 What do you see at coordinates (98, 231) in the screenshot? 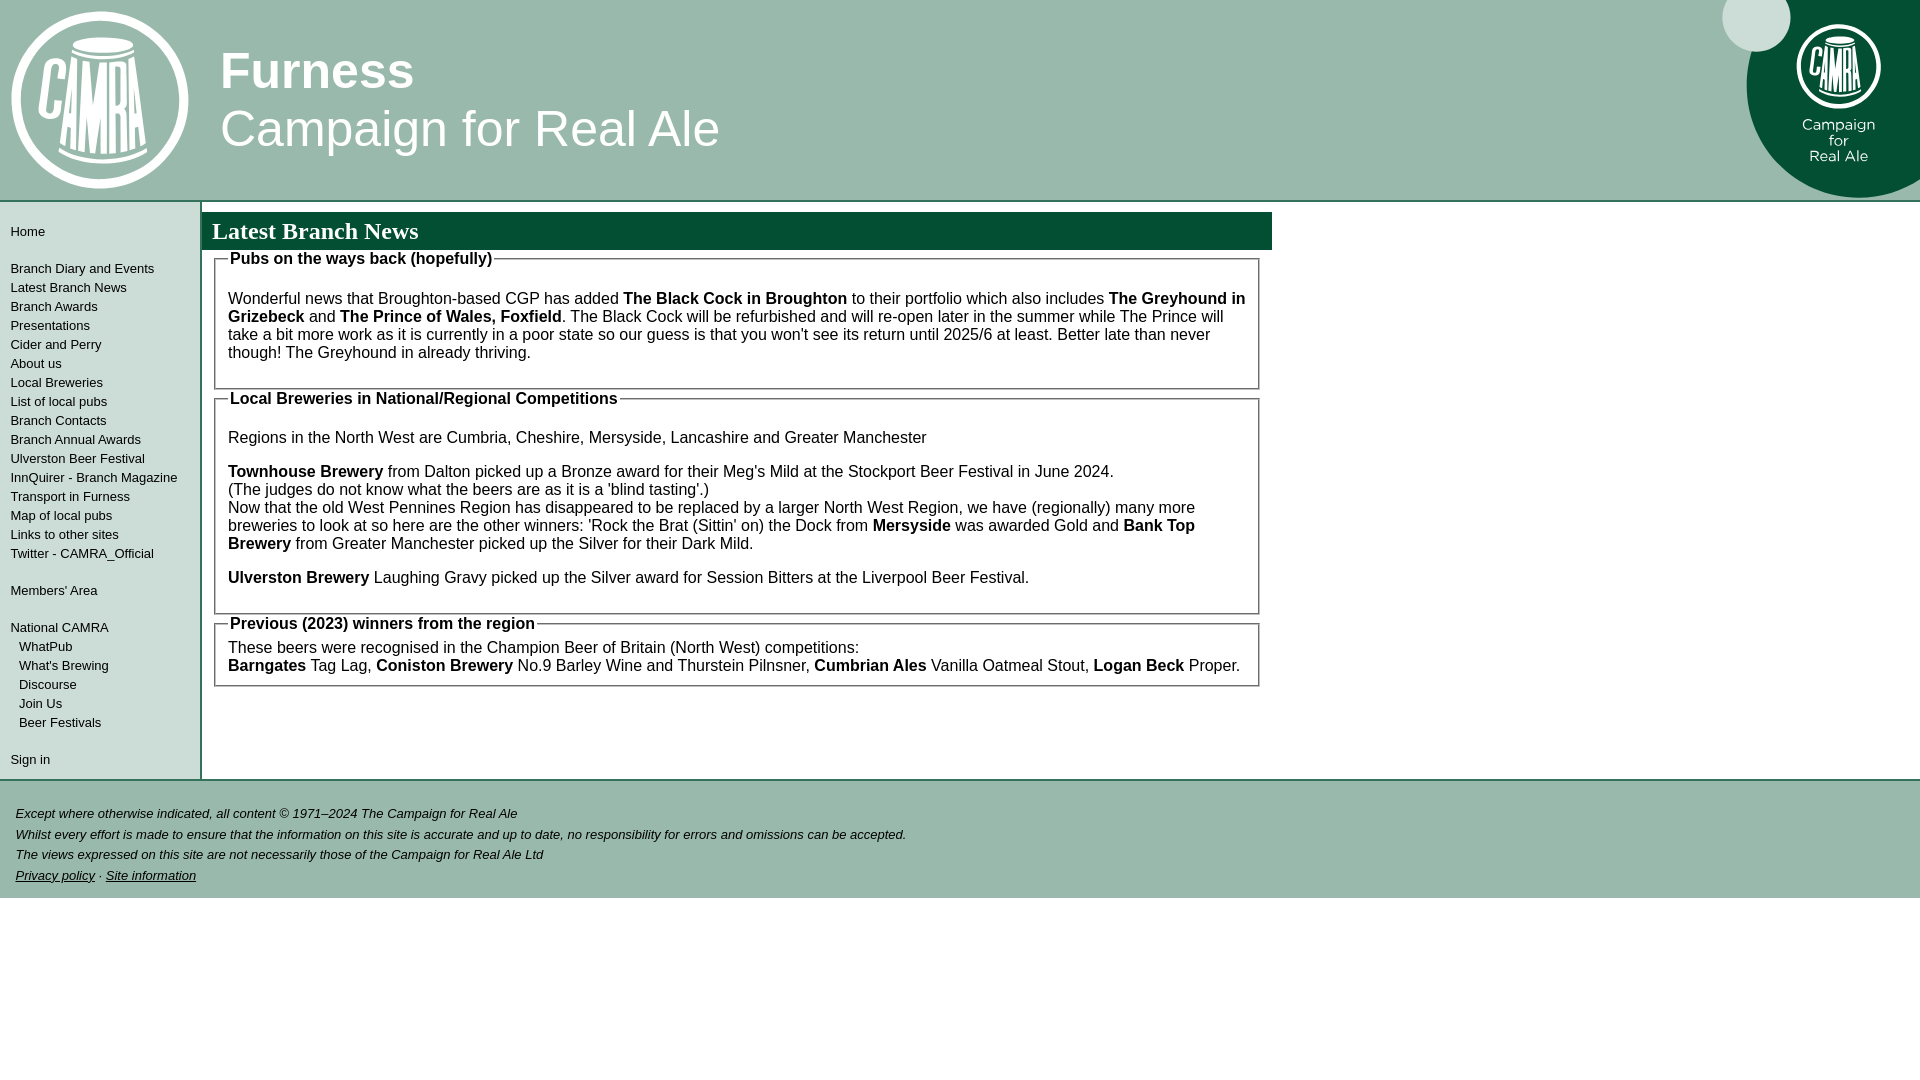
I see `Home` at bounding box center [98, 231].